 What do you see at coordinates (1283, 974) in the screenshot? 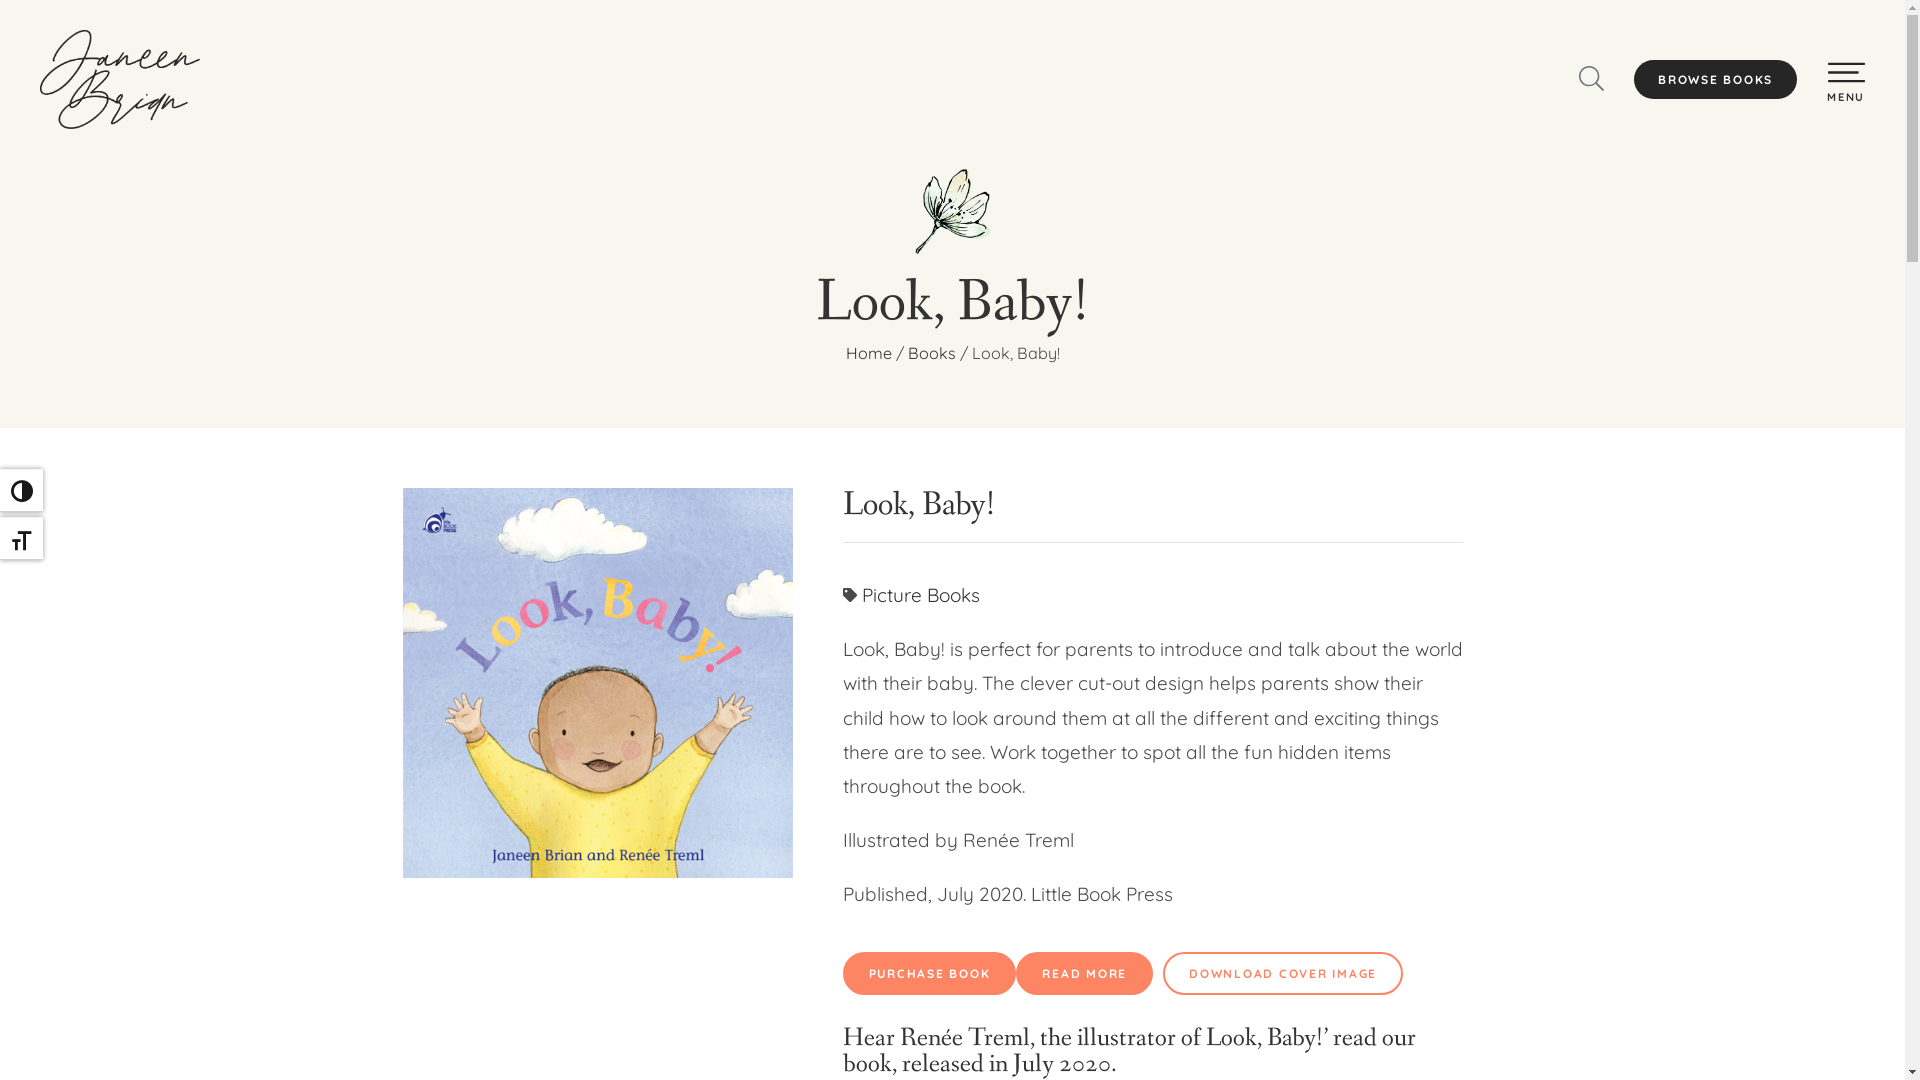
I see `DOWNLOAD COVER IMAGE` at bounding box center [1283, 974].